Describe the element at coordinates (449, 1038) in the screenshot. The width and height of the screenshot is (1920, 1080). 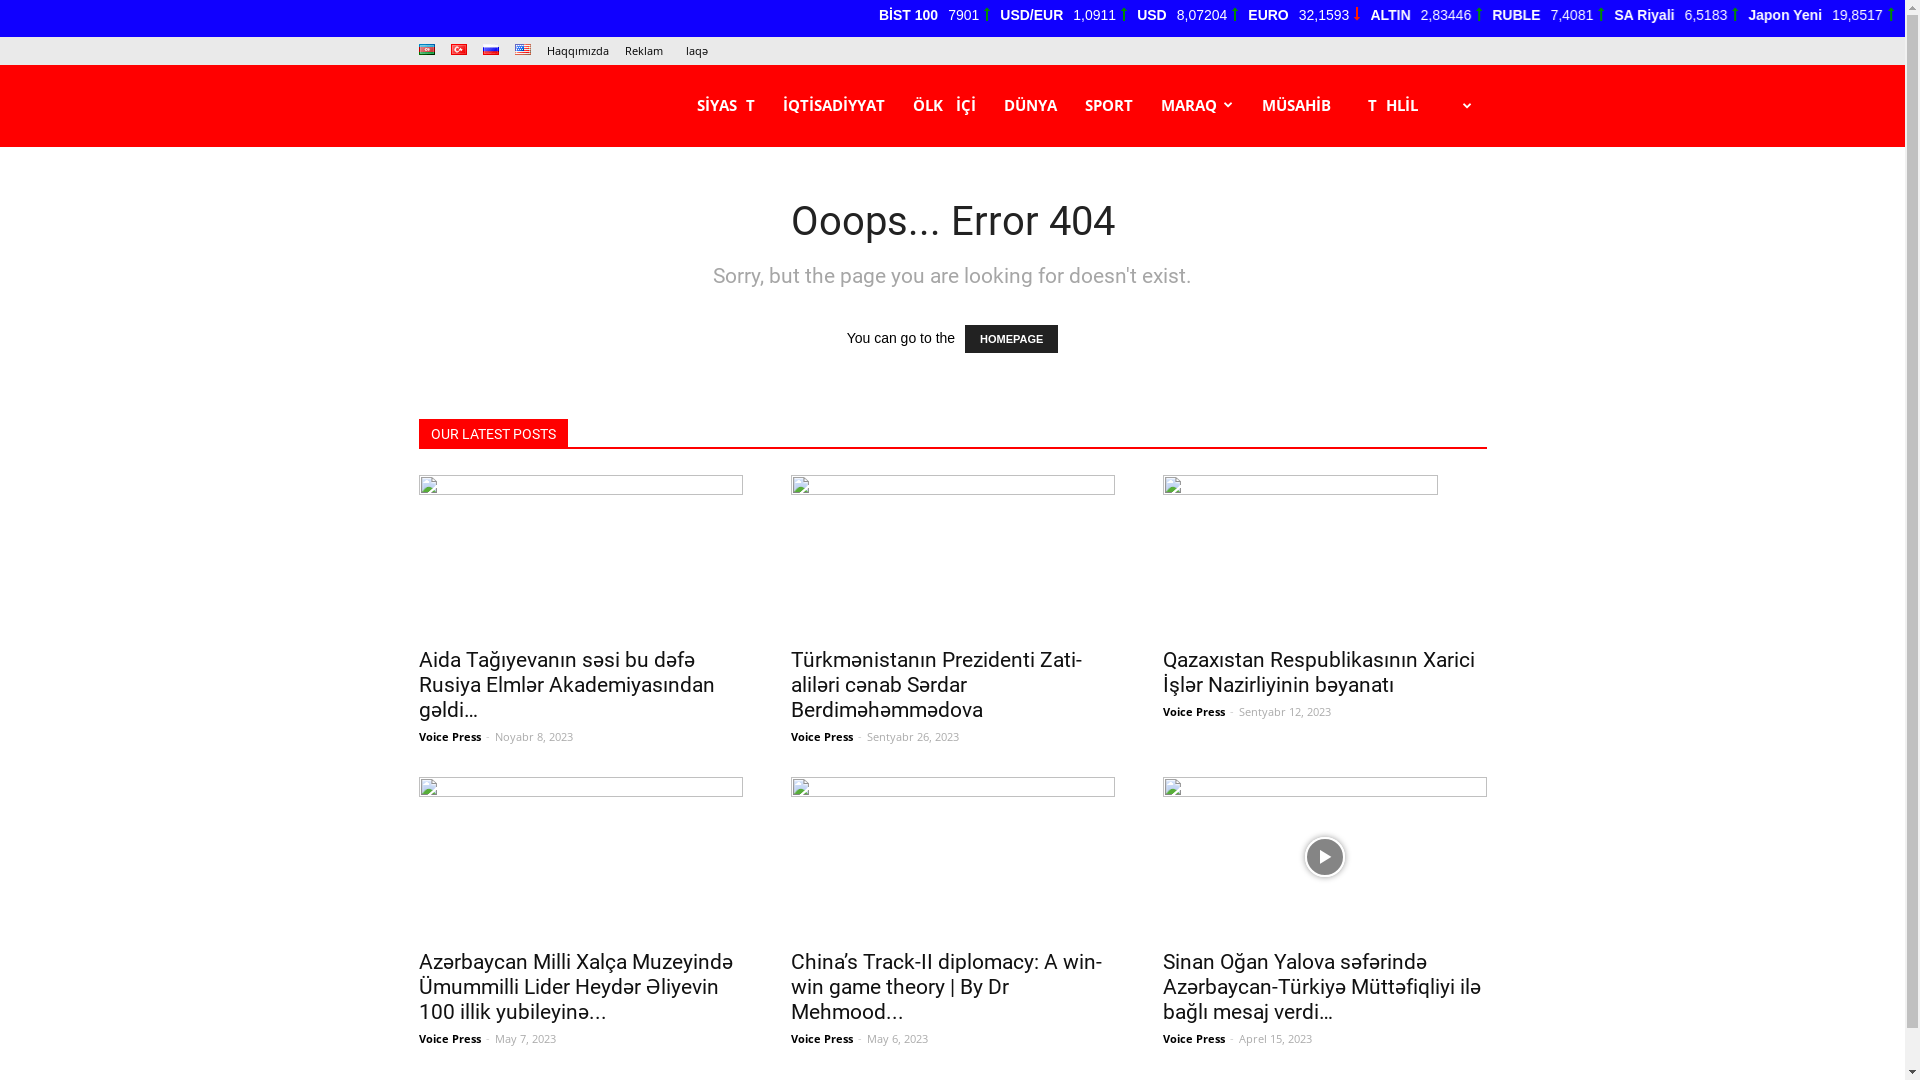
I see `Voice Press` at that location.